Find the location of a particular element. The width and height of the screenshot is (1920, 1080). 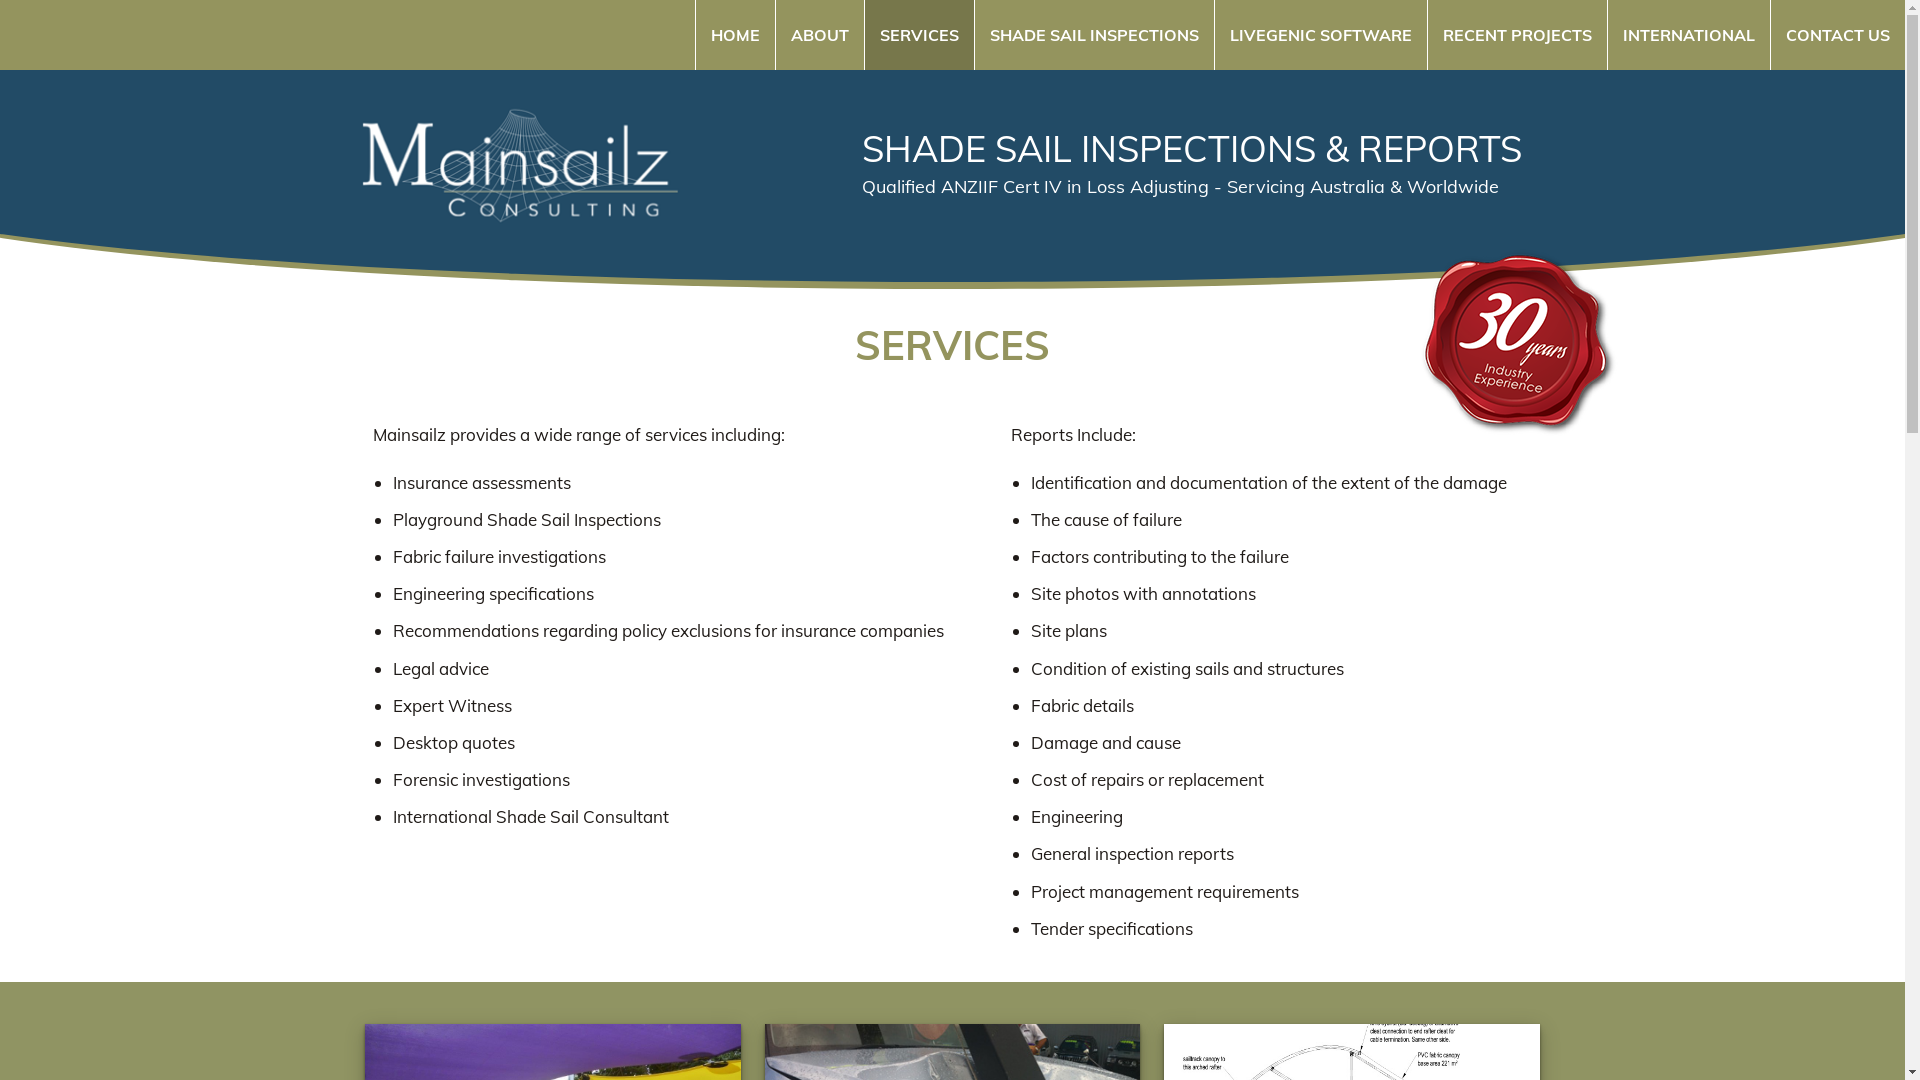

SERVICES is located at coordinates (919, 35).